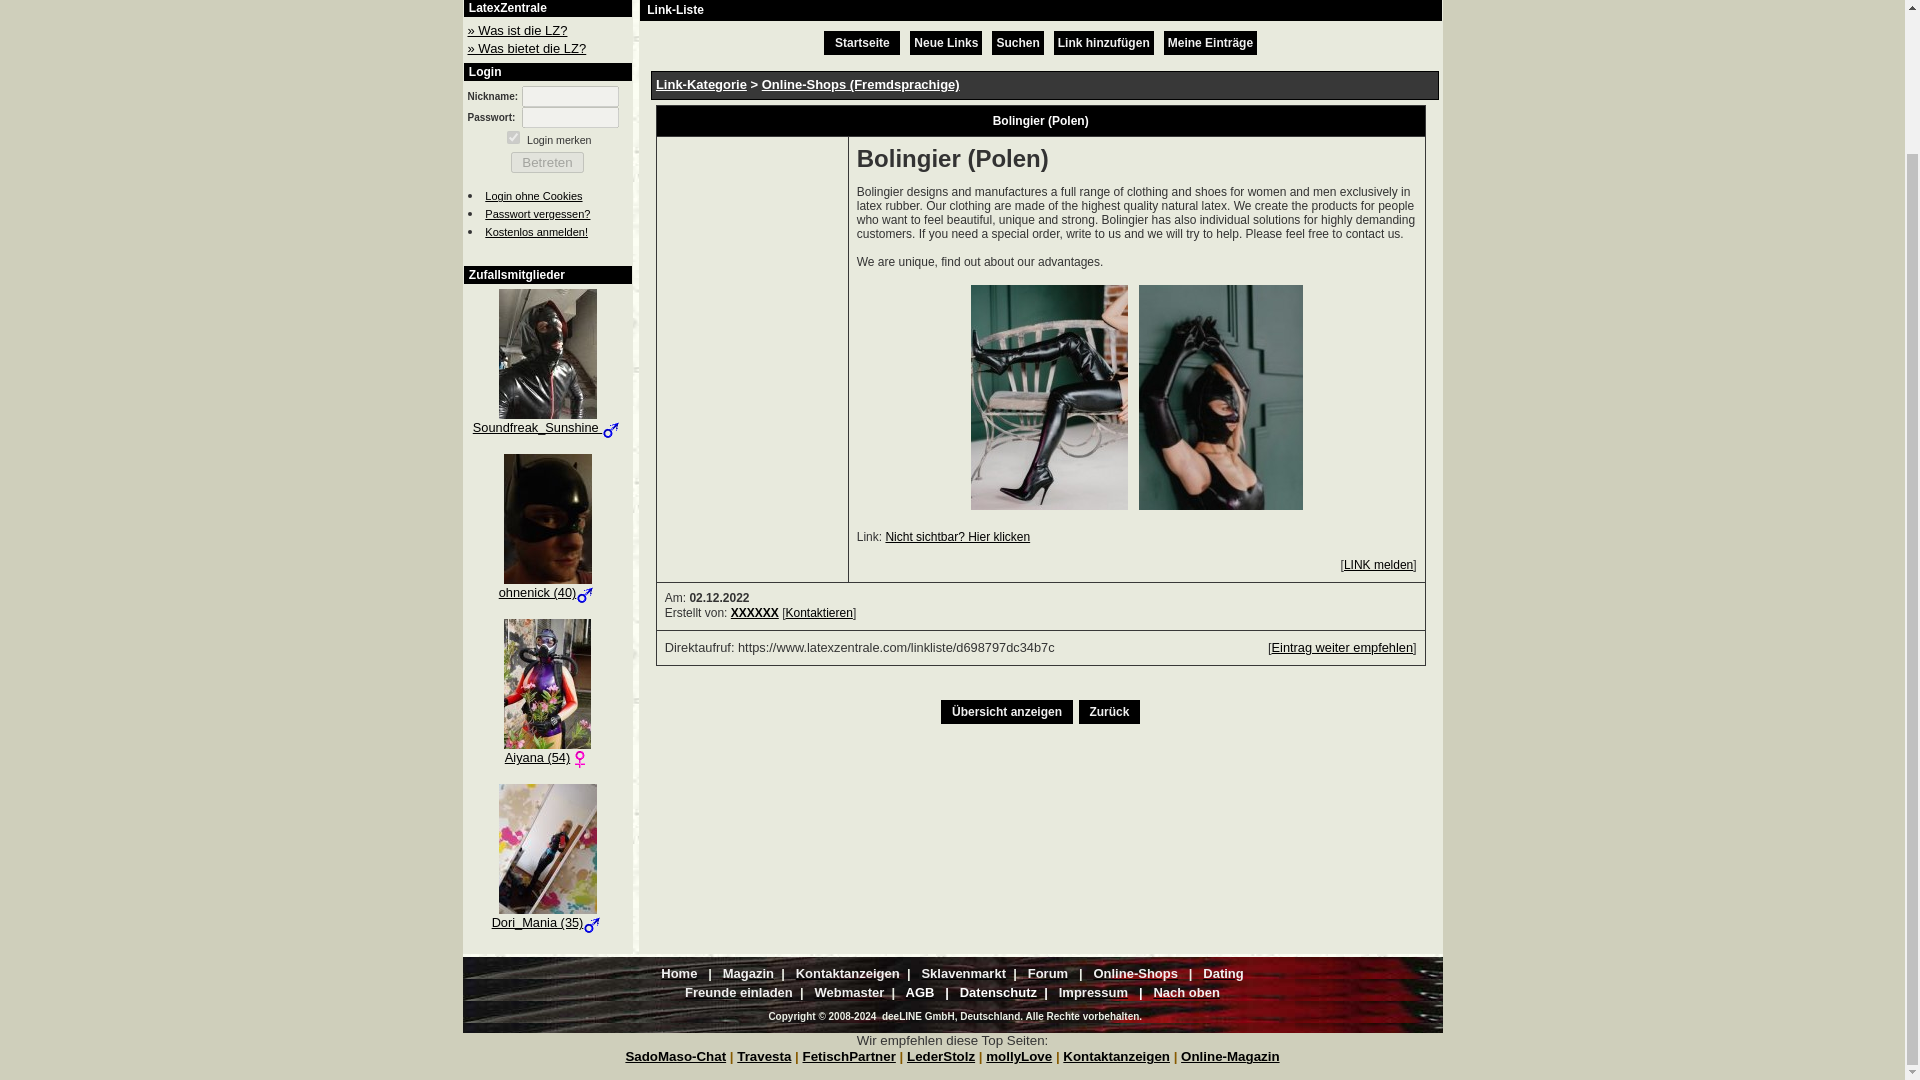 This screenshot has width=1920, height=1080. Describe the element at coordinates (862, 42) in the screenshot. I see `Startseite` at that location.